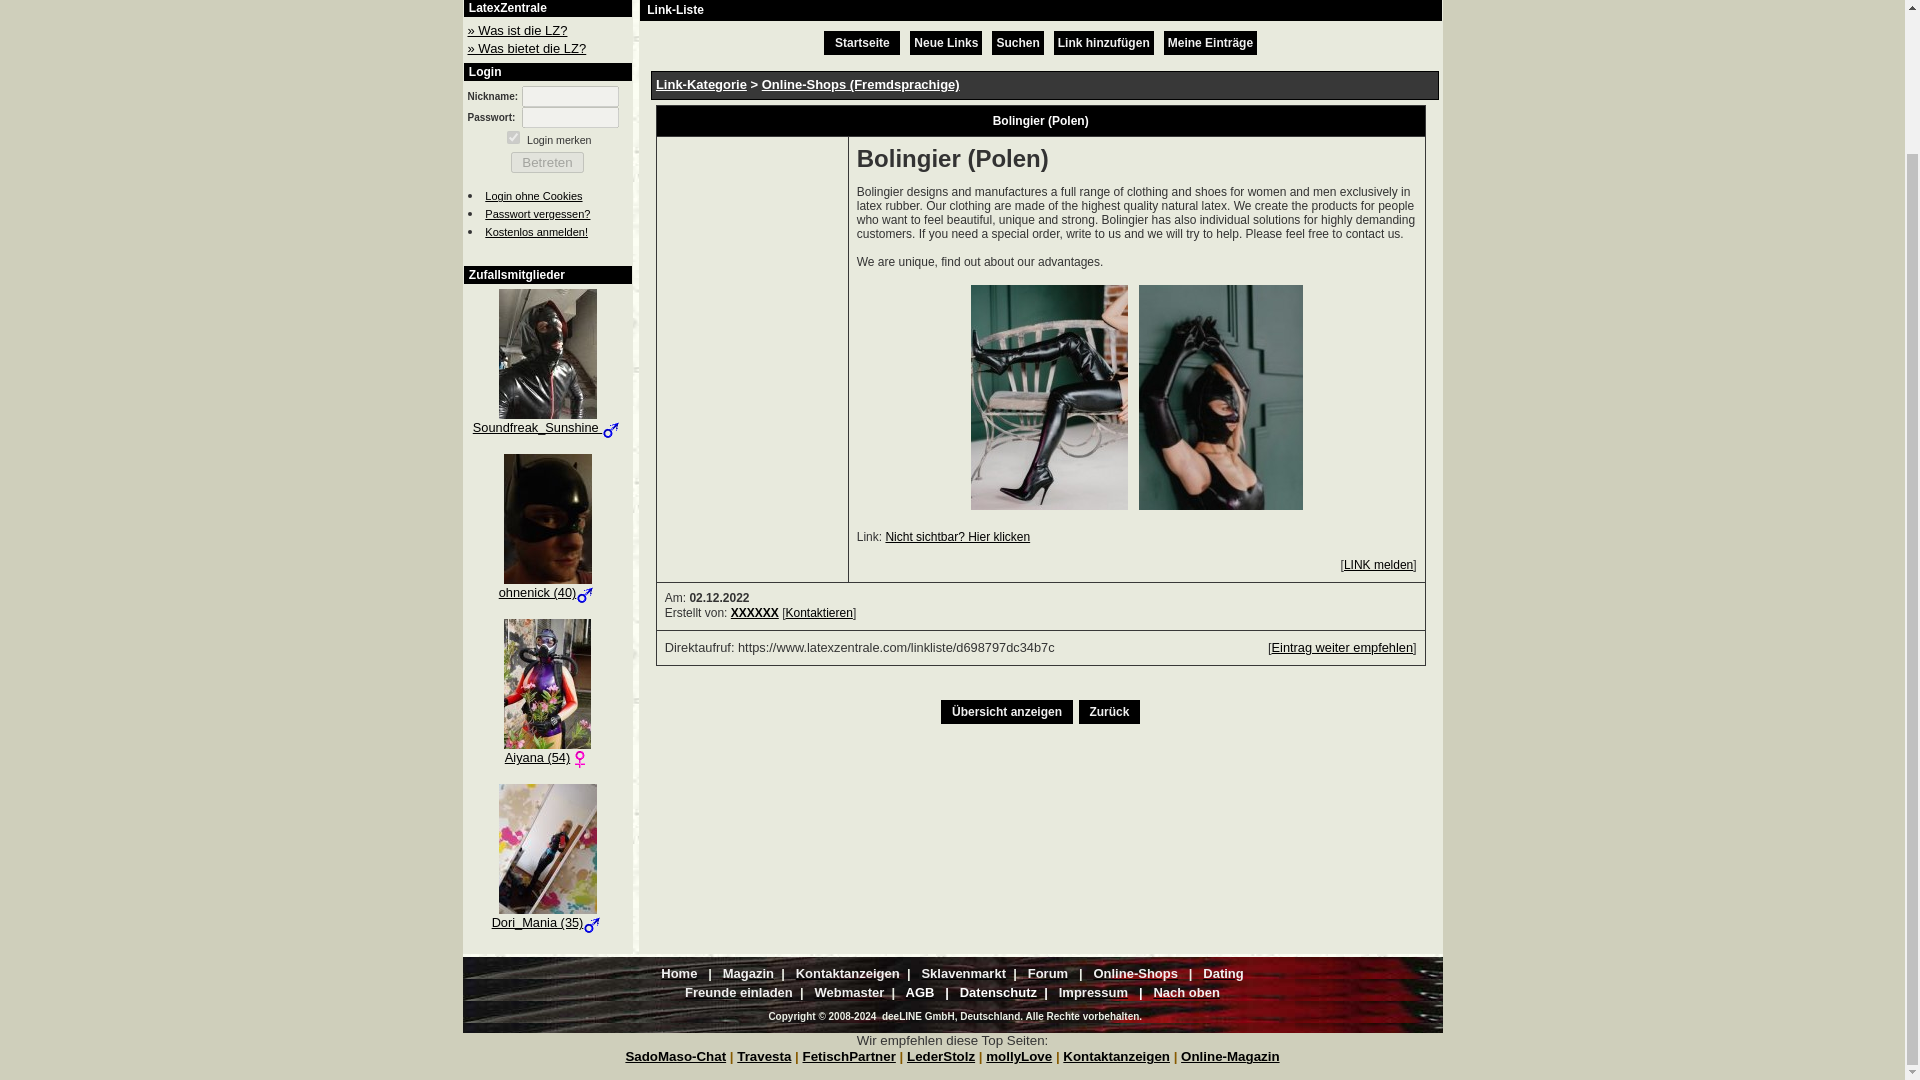 This screenshot has width=1920, height=1080. Describe the element at coordinates (862, 42) in the screenshot. I see `Startseite` at that location.